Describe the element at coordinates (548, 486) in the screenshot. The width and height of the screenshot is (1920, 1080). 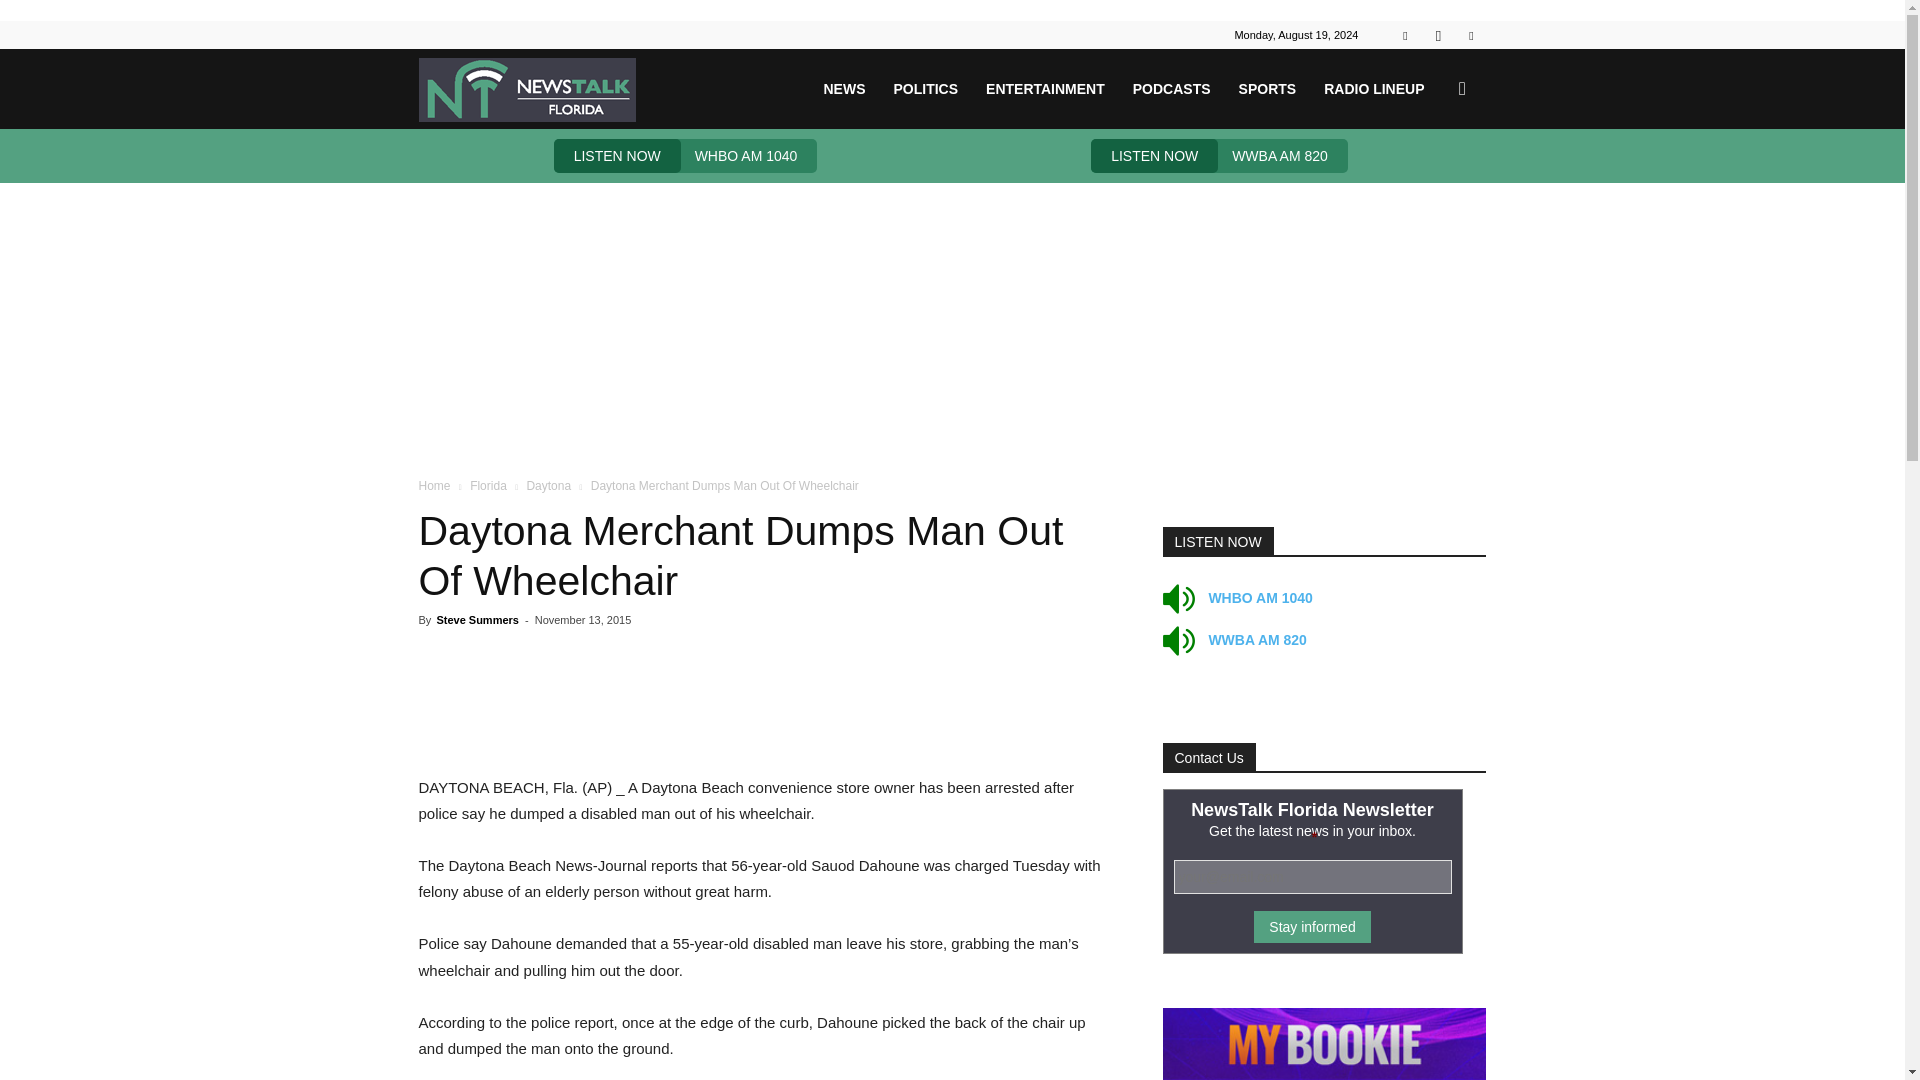
I see `View all posts in Daytona` at that location.